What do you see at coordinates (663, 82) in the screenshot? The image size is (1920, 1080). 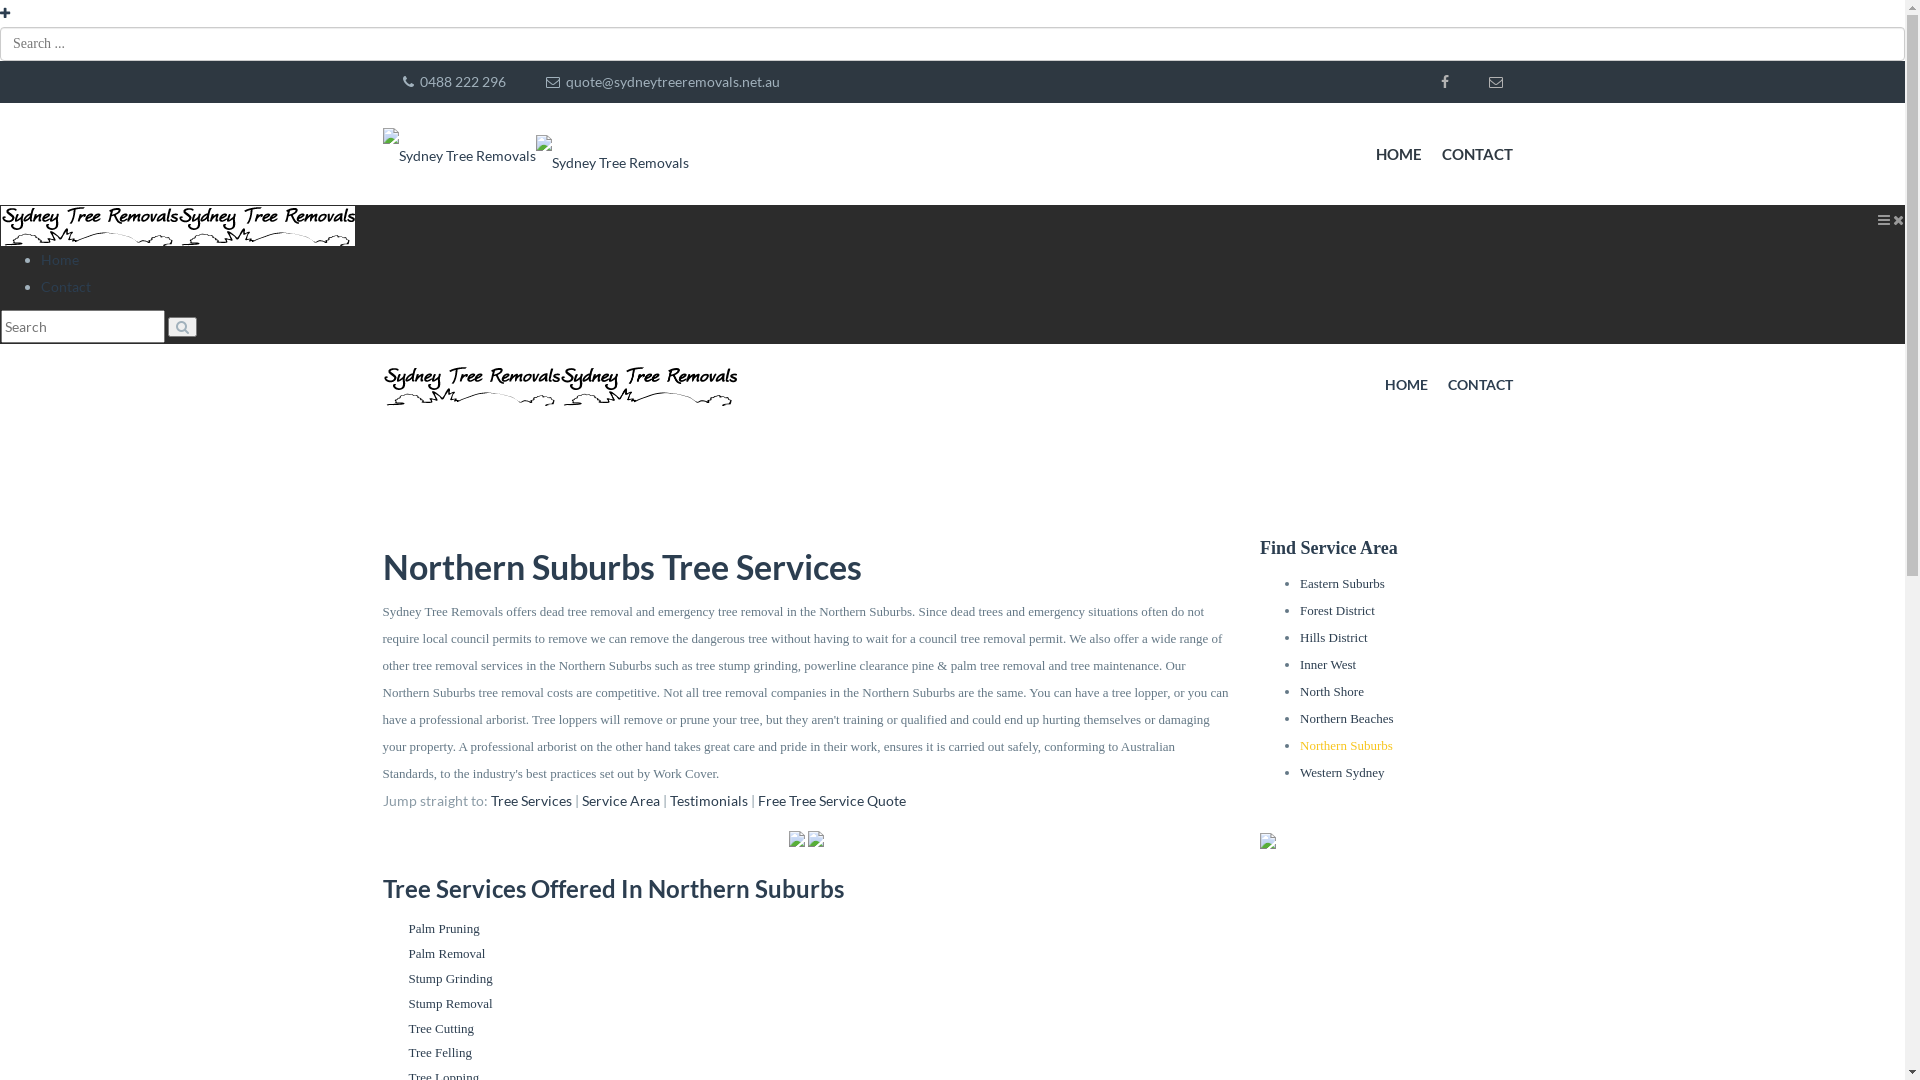 I see `  quote@sydneytreeremovals.net.au` at bounding box center [663, 82].